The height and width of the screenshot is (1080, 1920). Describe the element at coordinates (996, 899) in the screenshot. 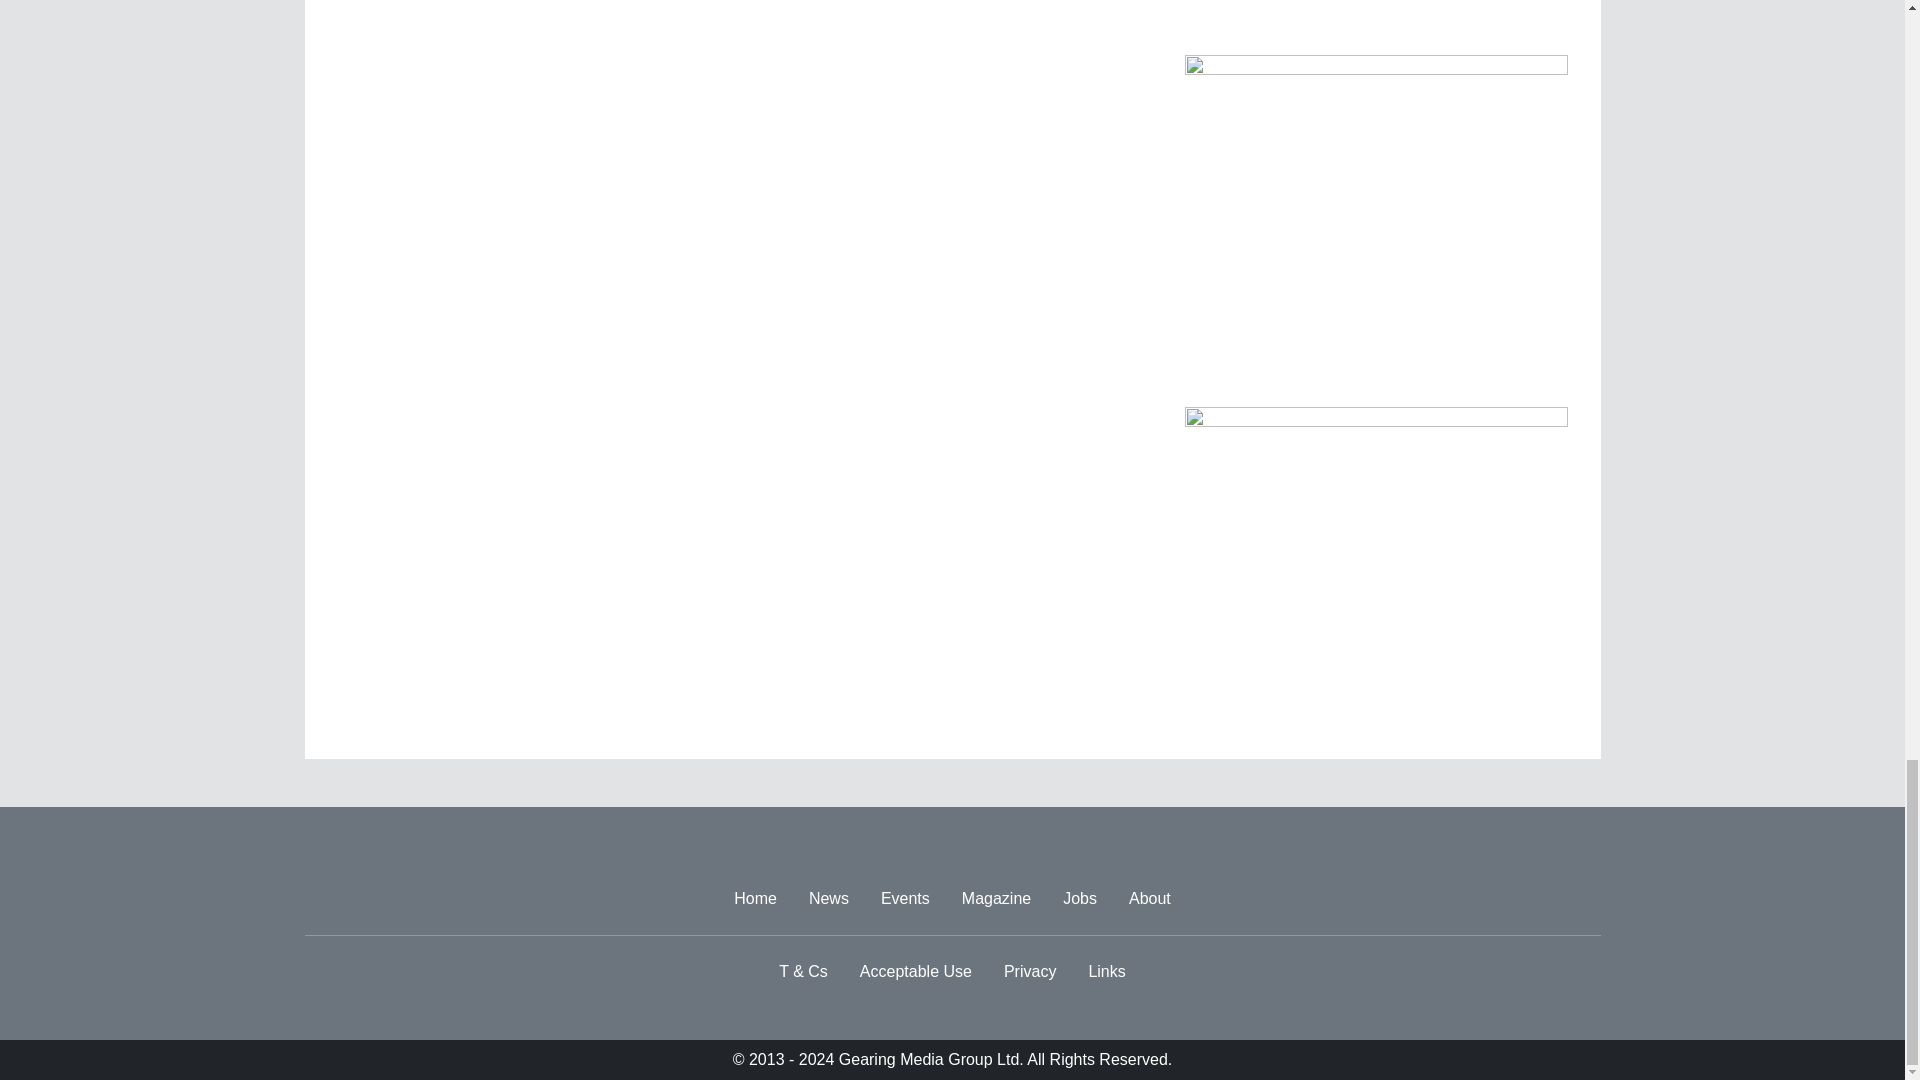

I see `Magazine` at that location.